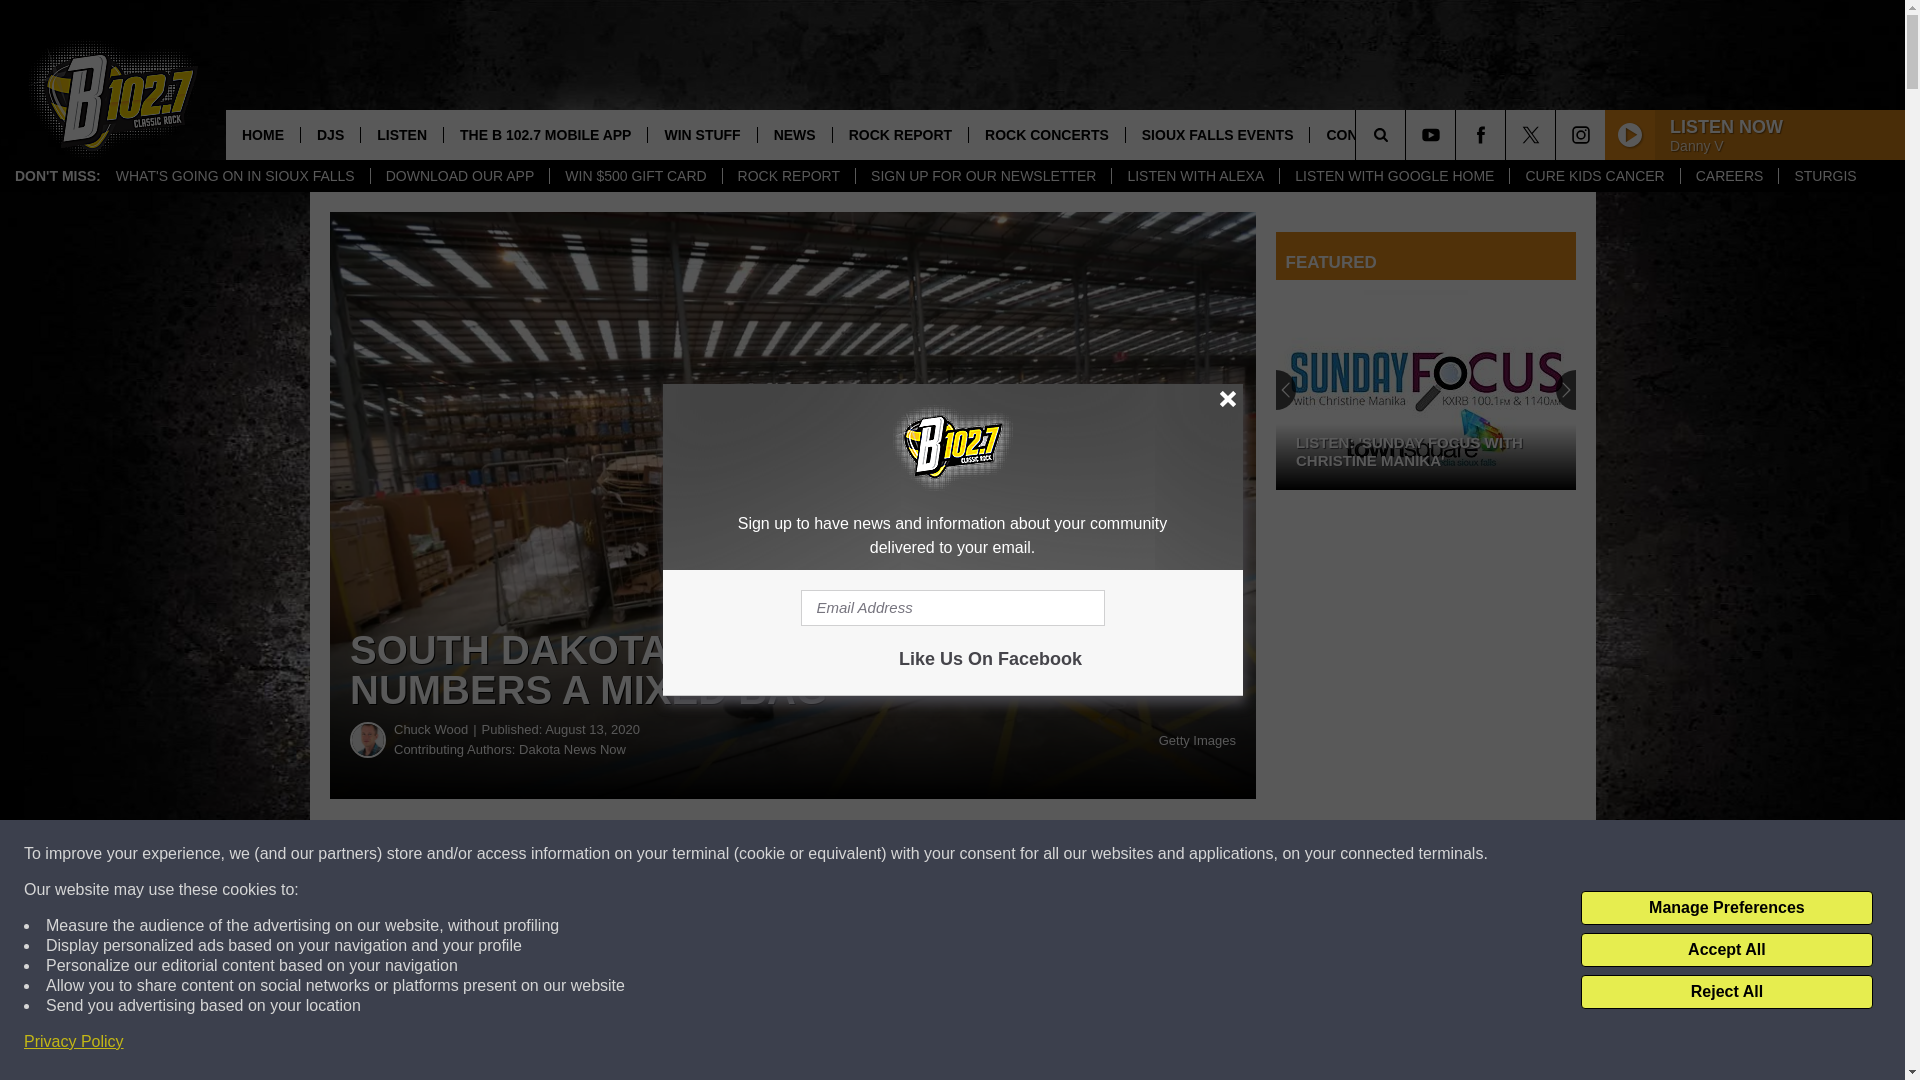 The image size is (1920, 1080). What do you see at coordinates (978, 854) in the screenshot?
I see `Share on Twitter` at bounding box center [978, 854].